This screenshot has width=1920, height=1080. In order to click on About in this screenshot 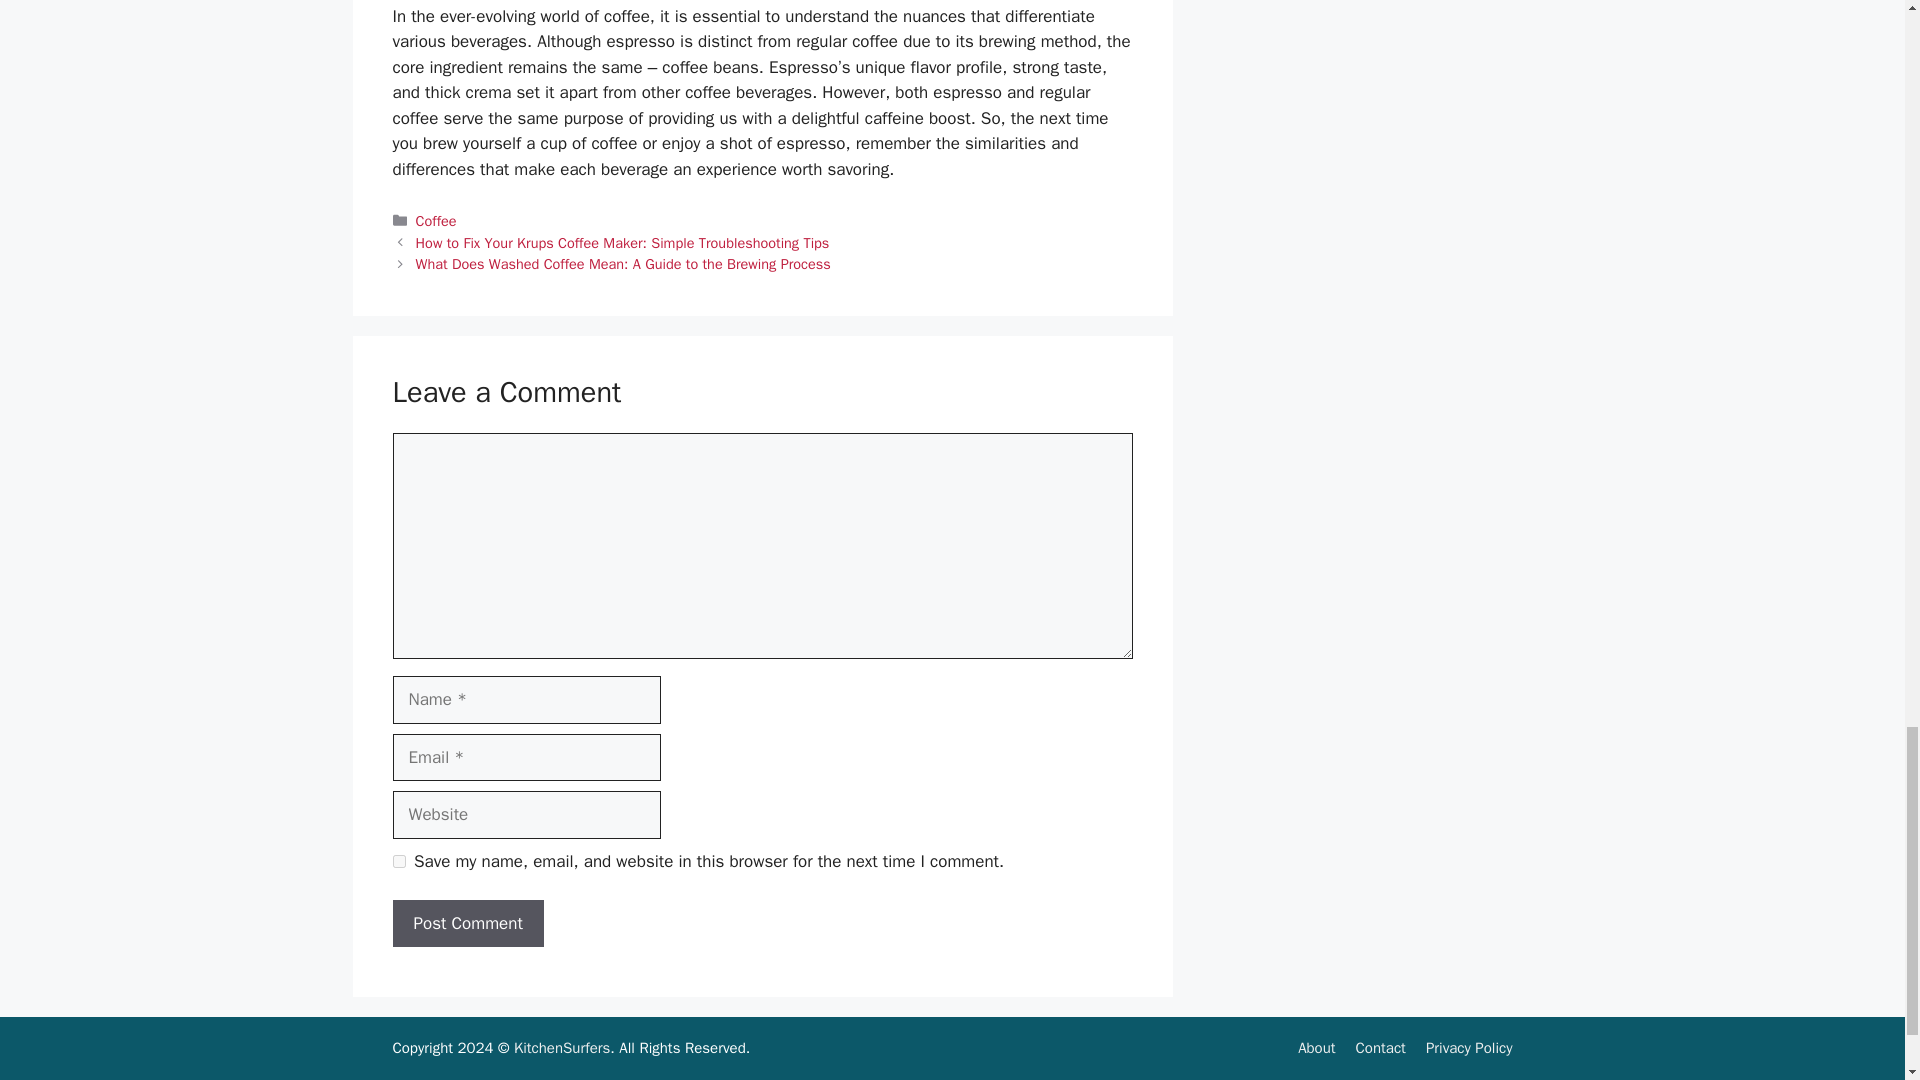, I will do `click(1316, 1048)`.